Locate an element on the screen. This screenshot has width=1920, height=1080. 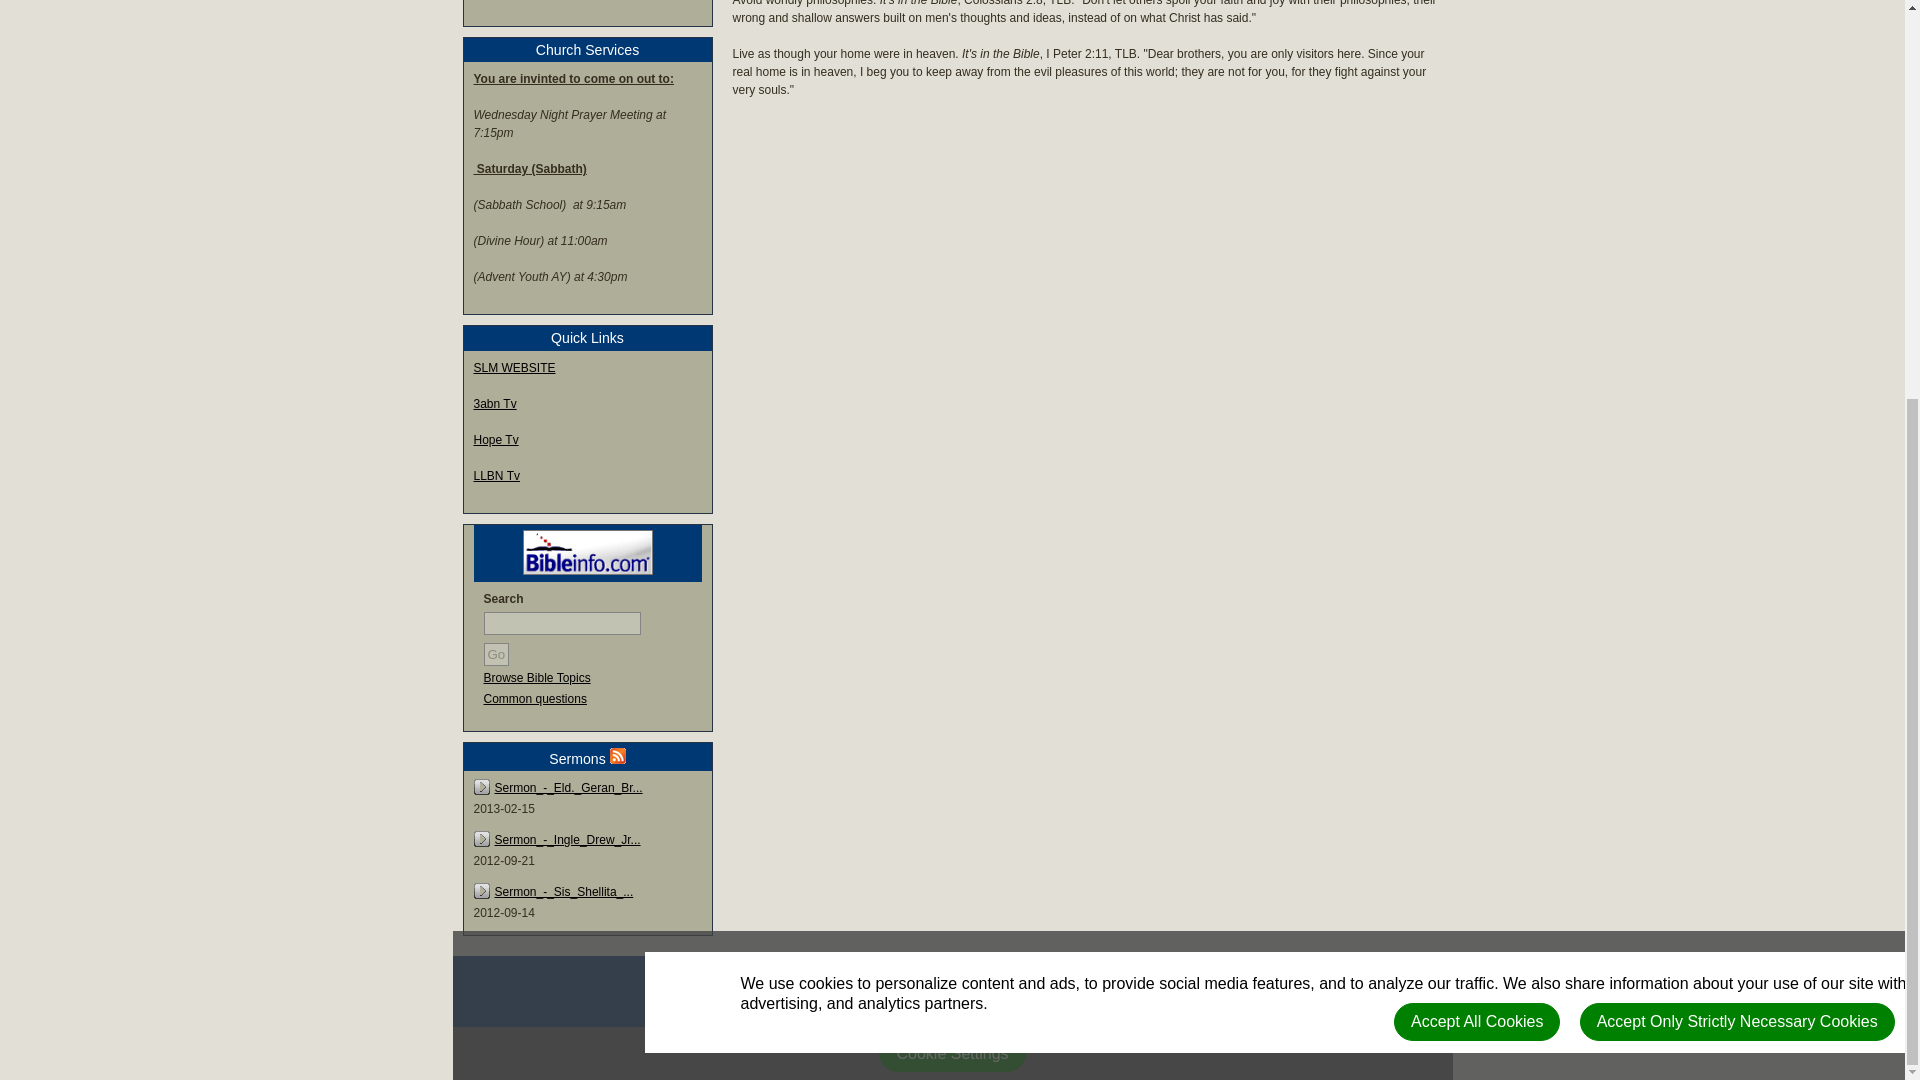
Hope Tv is located at coordinates (496, 439).